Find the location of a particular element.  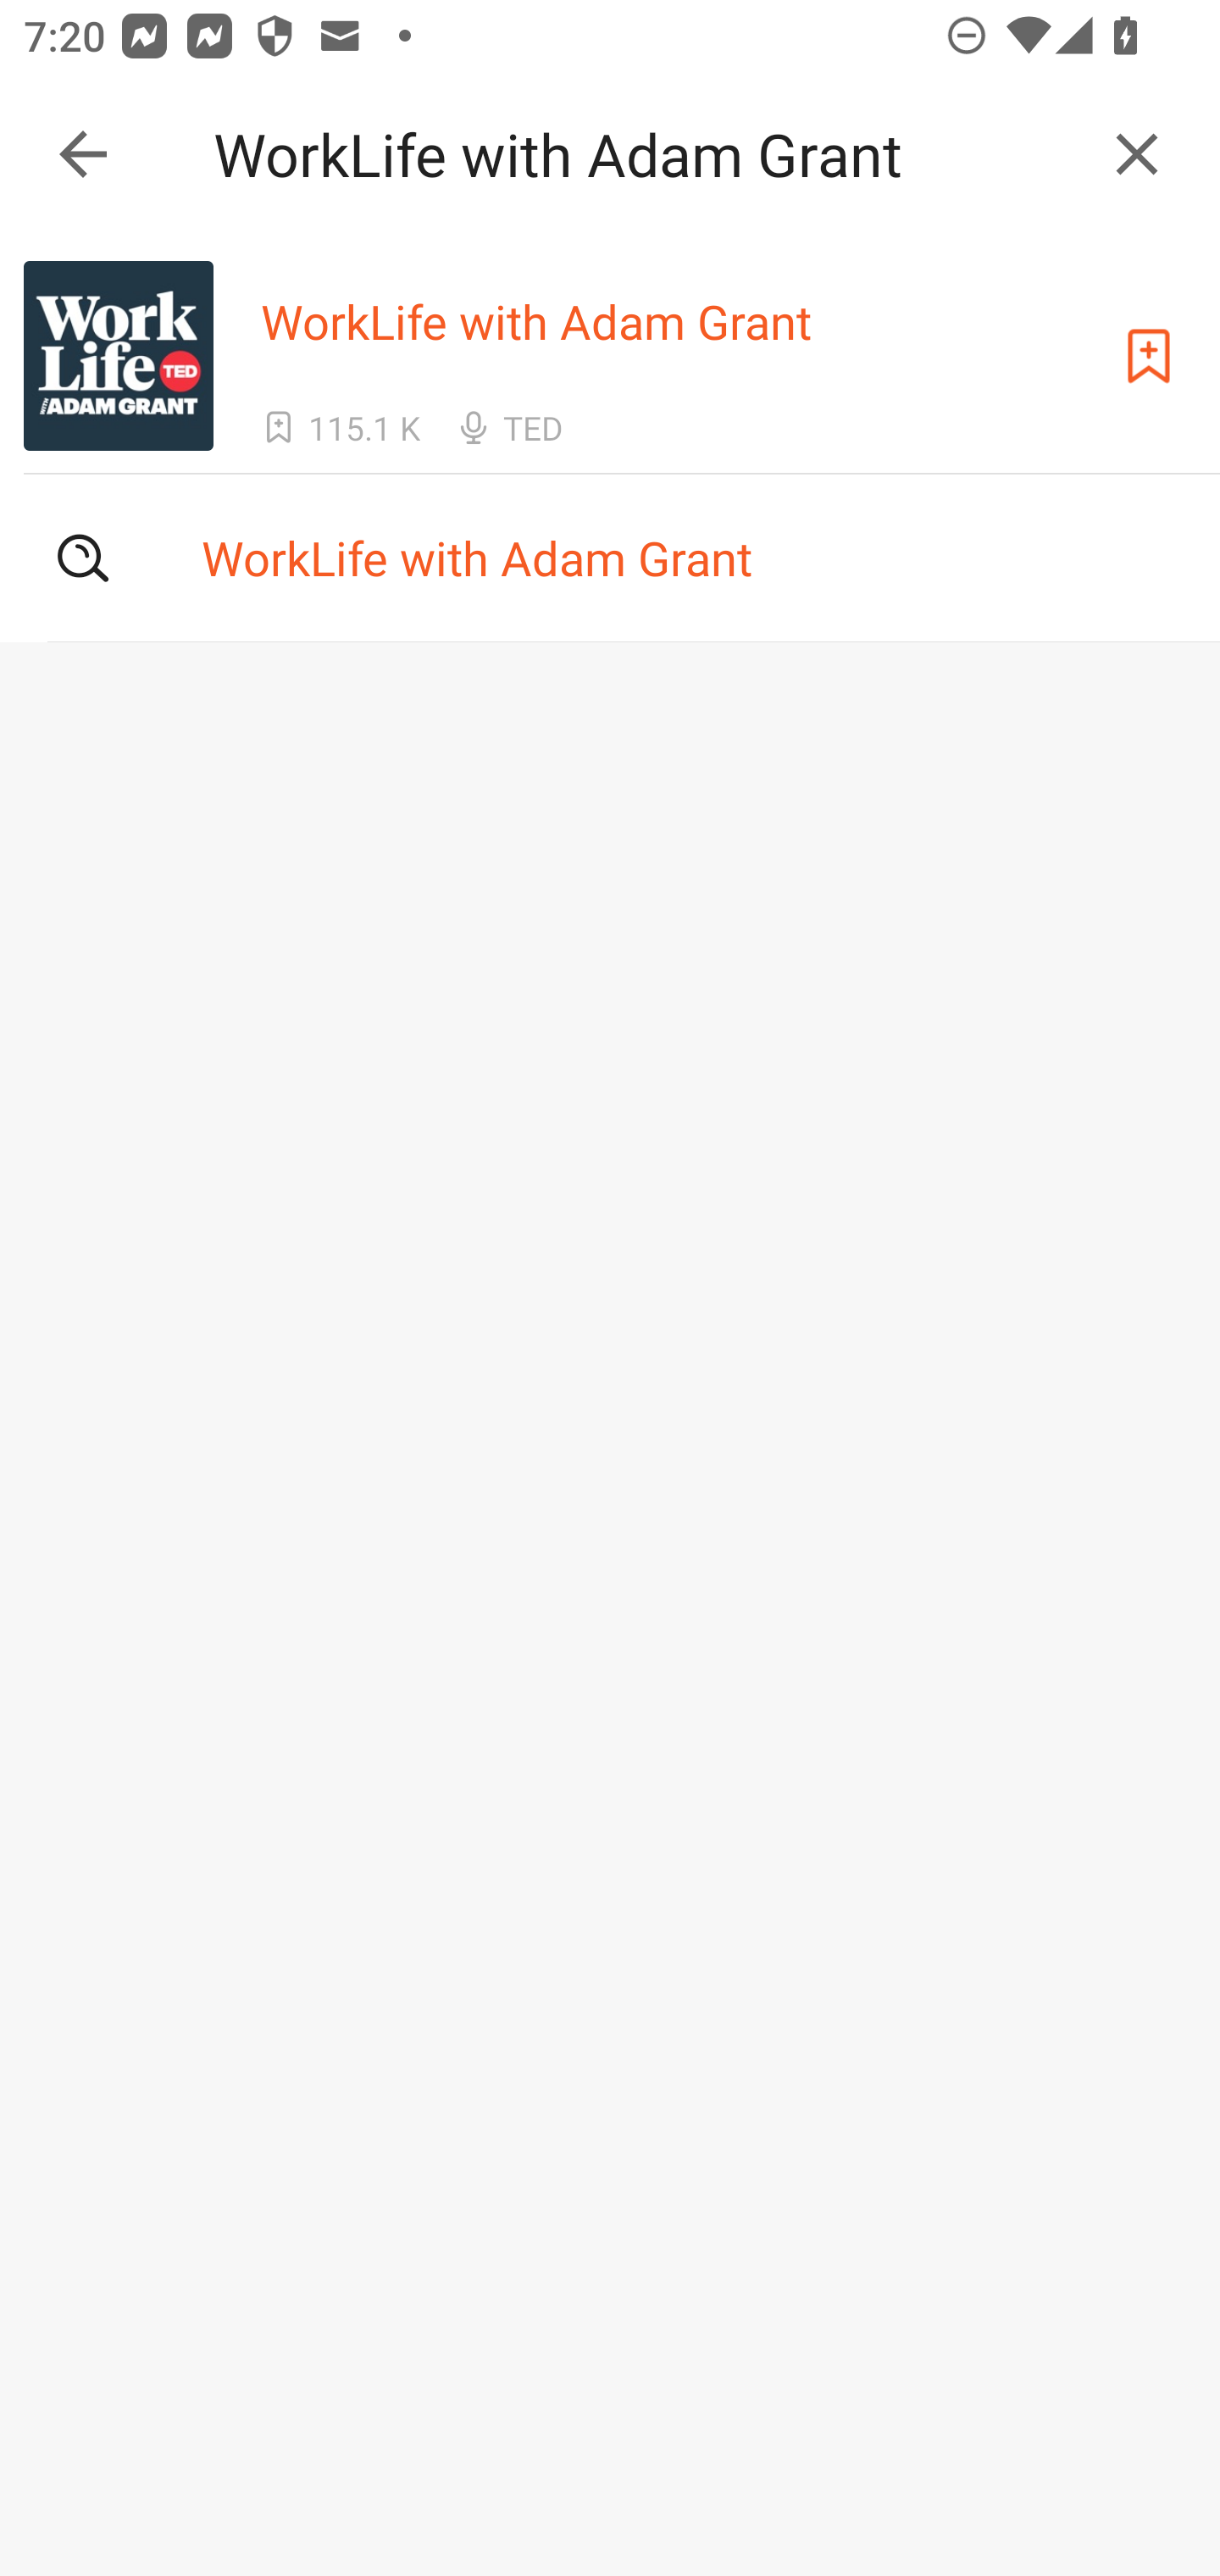

Collapse is located at coordinates (83, 154).